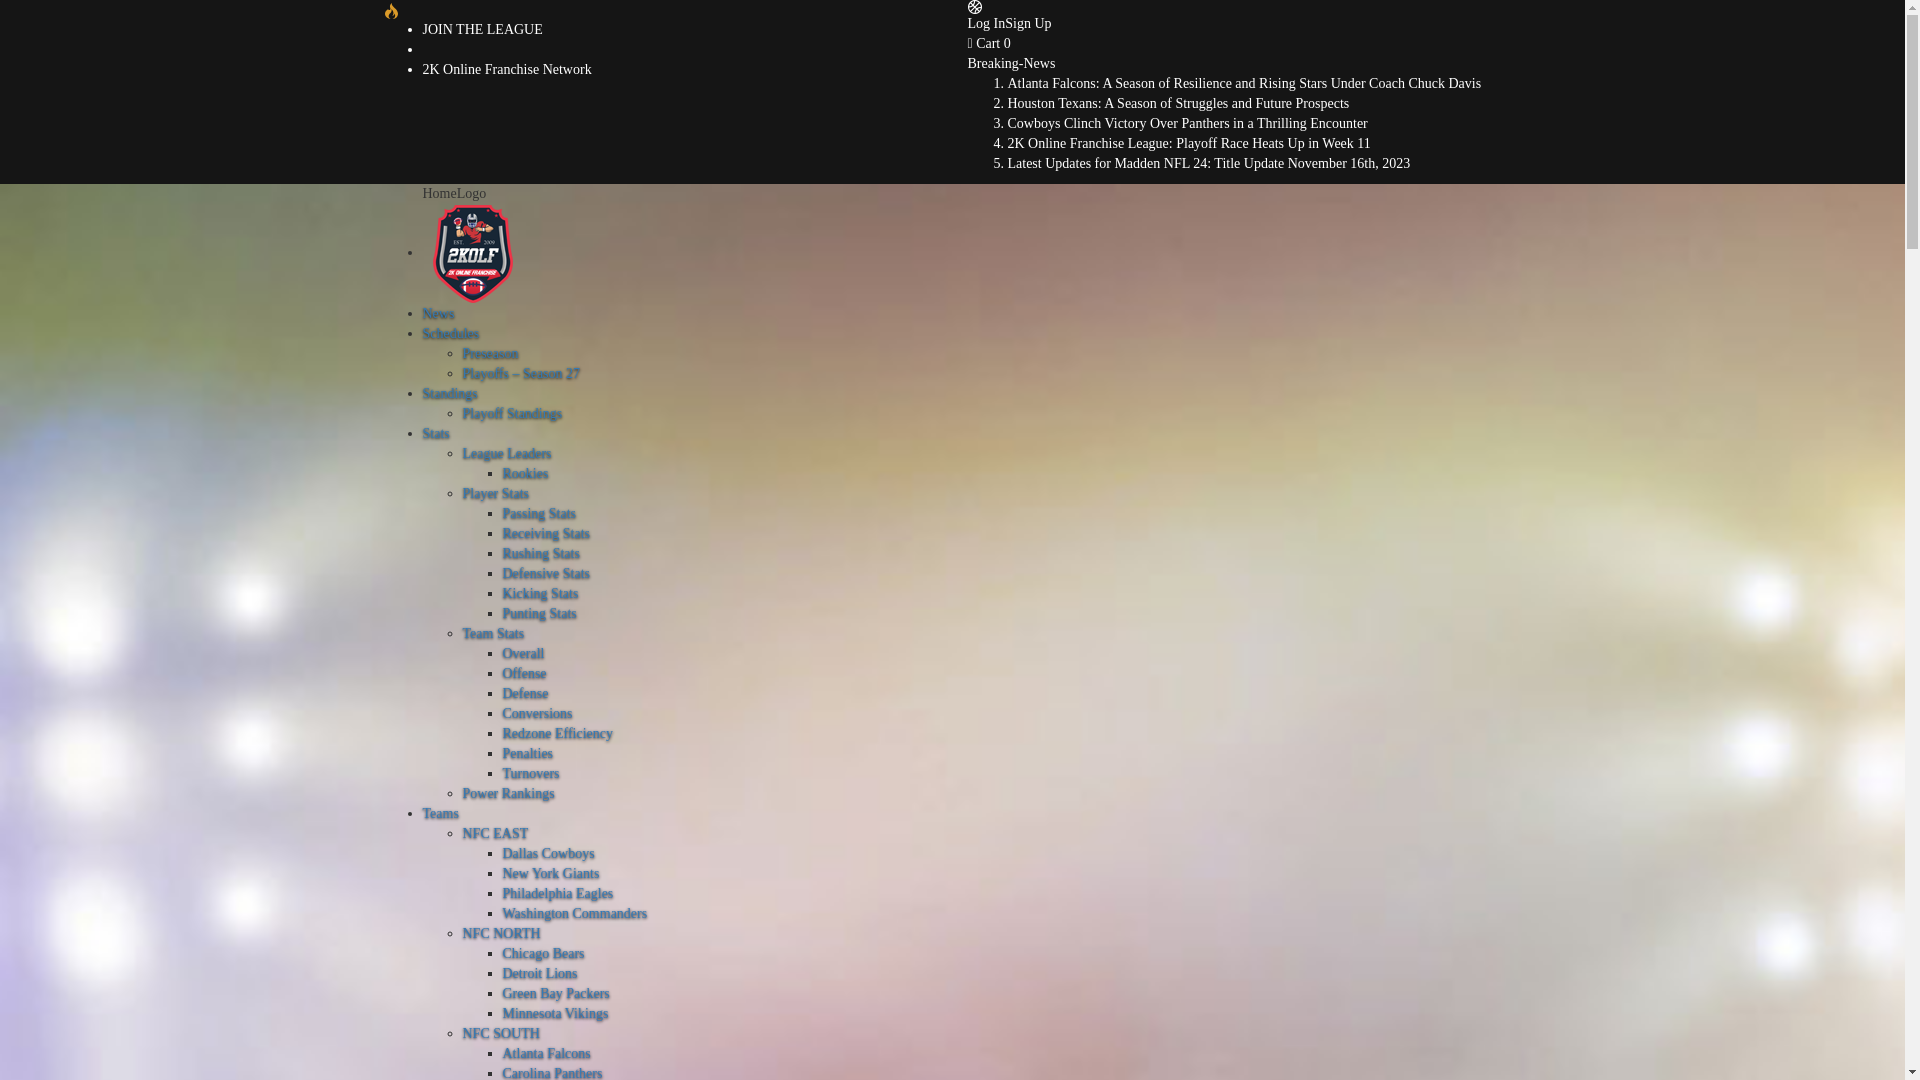 The height and width of the screenshot is (1080, 1920). Describe the element at coordinates (990, 44) in the screenshot. I see `Cart 0` at that location.